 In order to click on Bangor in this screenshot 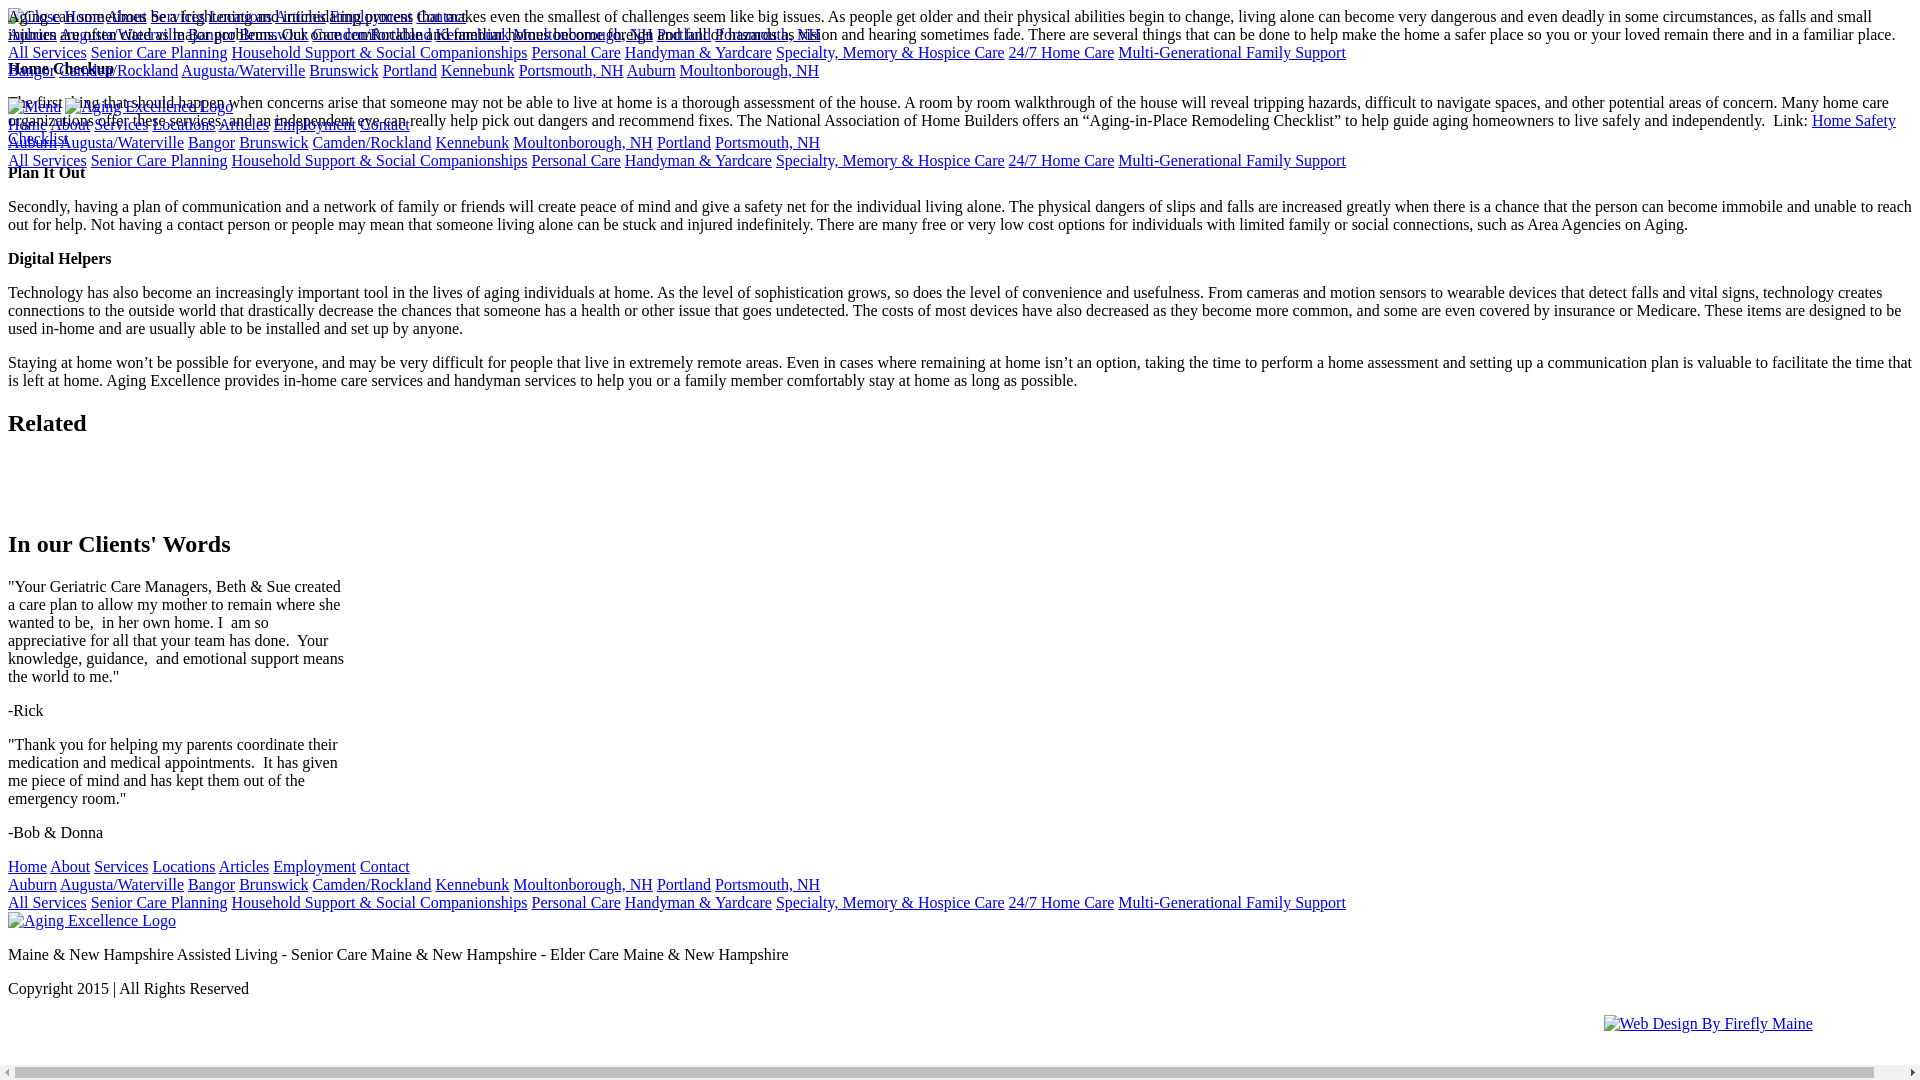, I will do `click(31, 70)`.